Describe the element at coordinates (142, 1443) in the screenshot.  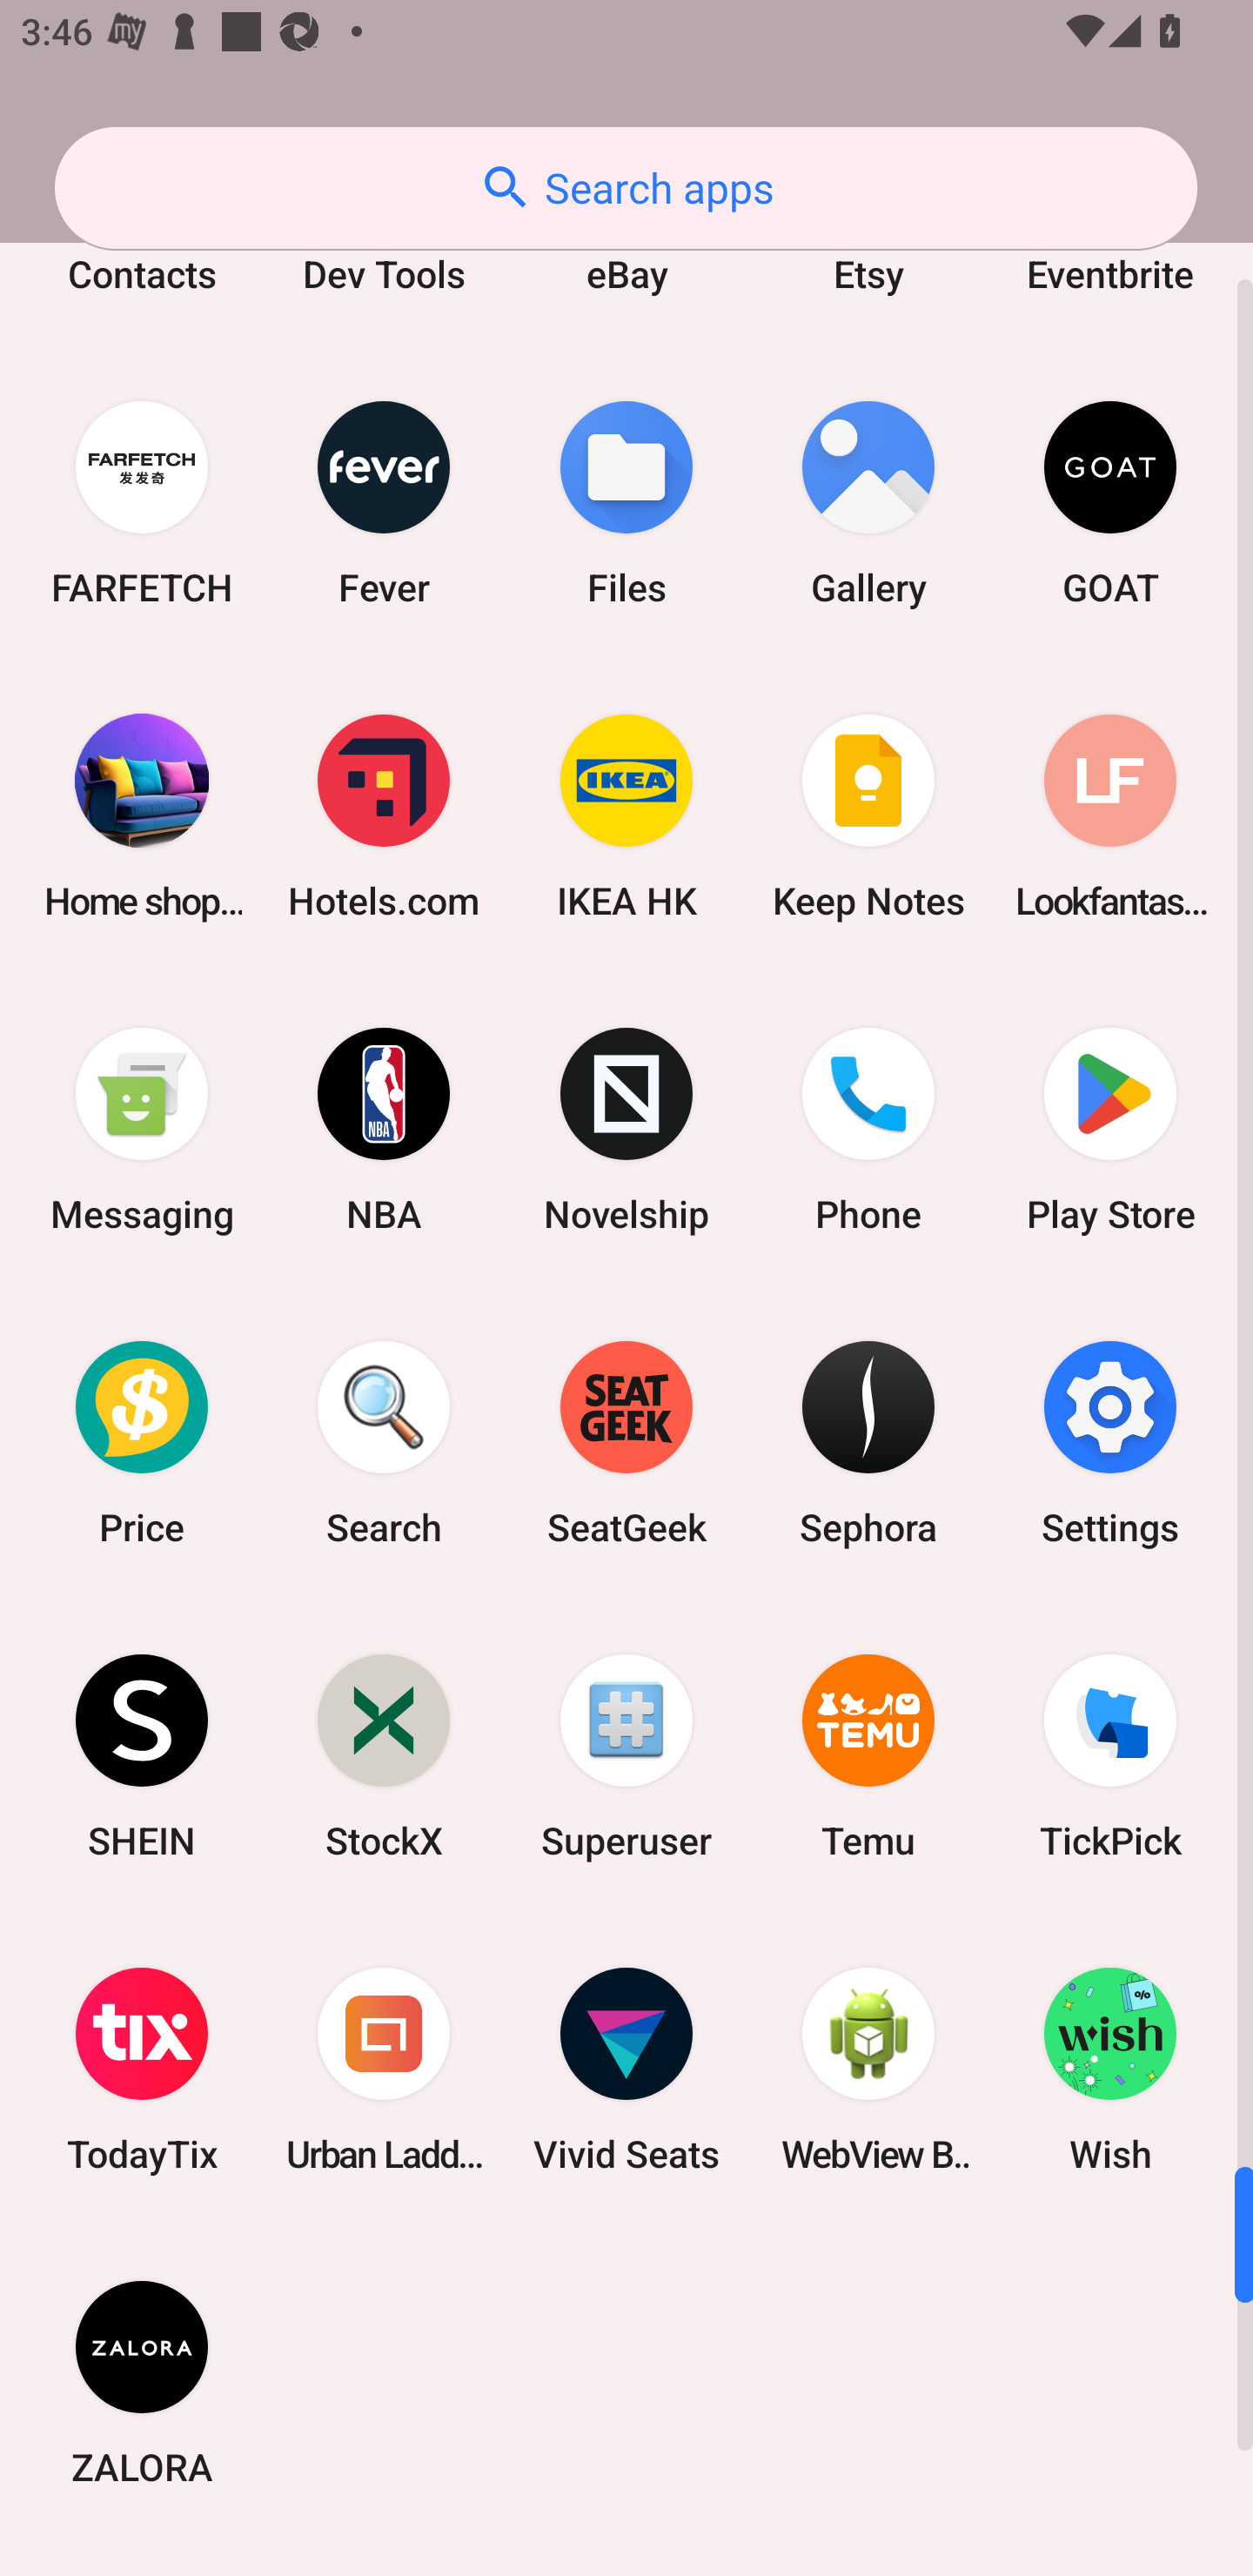
I see `Price` at that location.